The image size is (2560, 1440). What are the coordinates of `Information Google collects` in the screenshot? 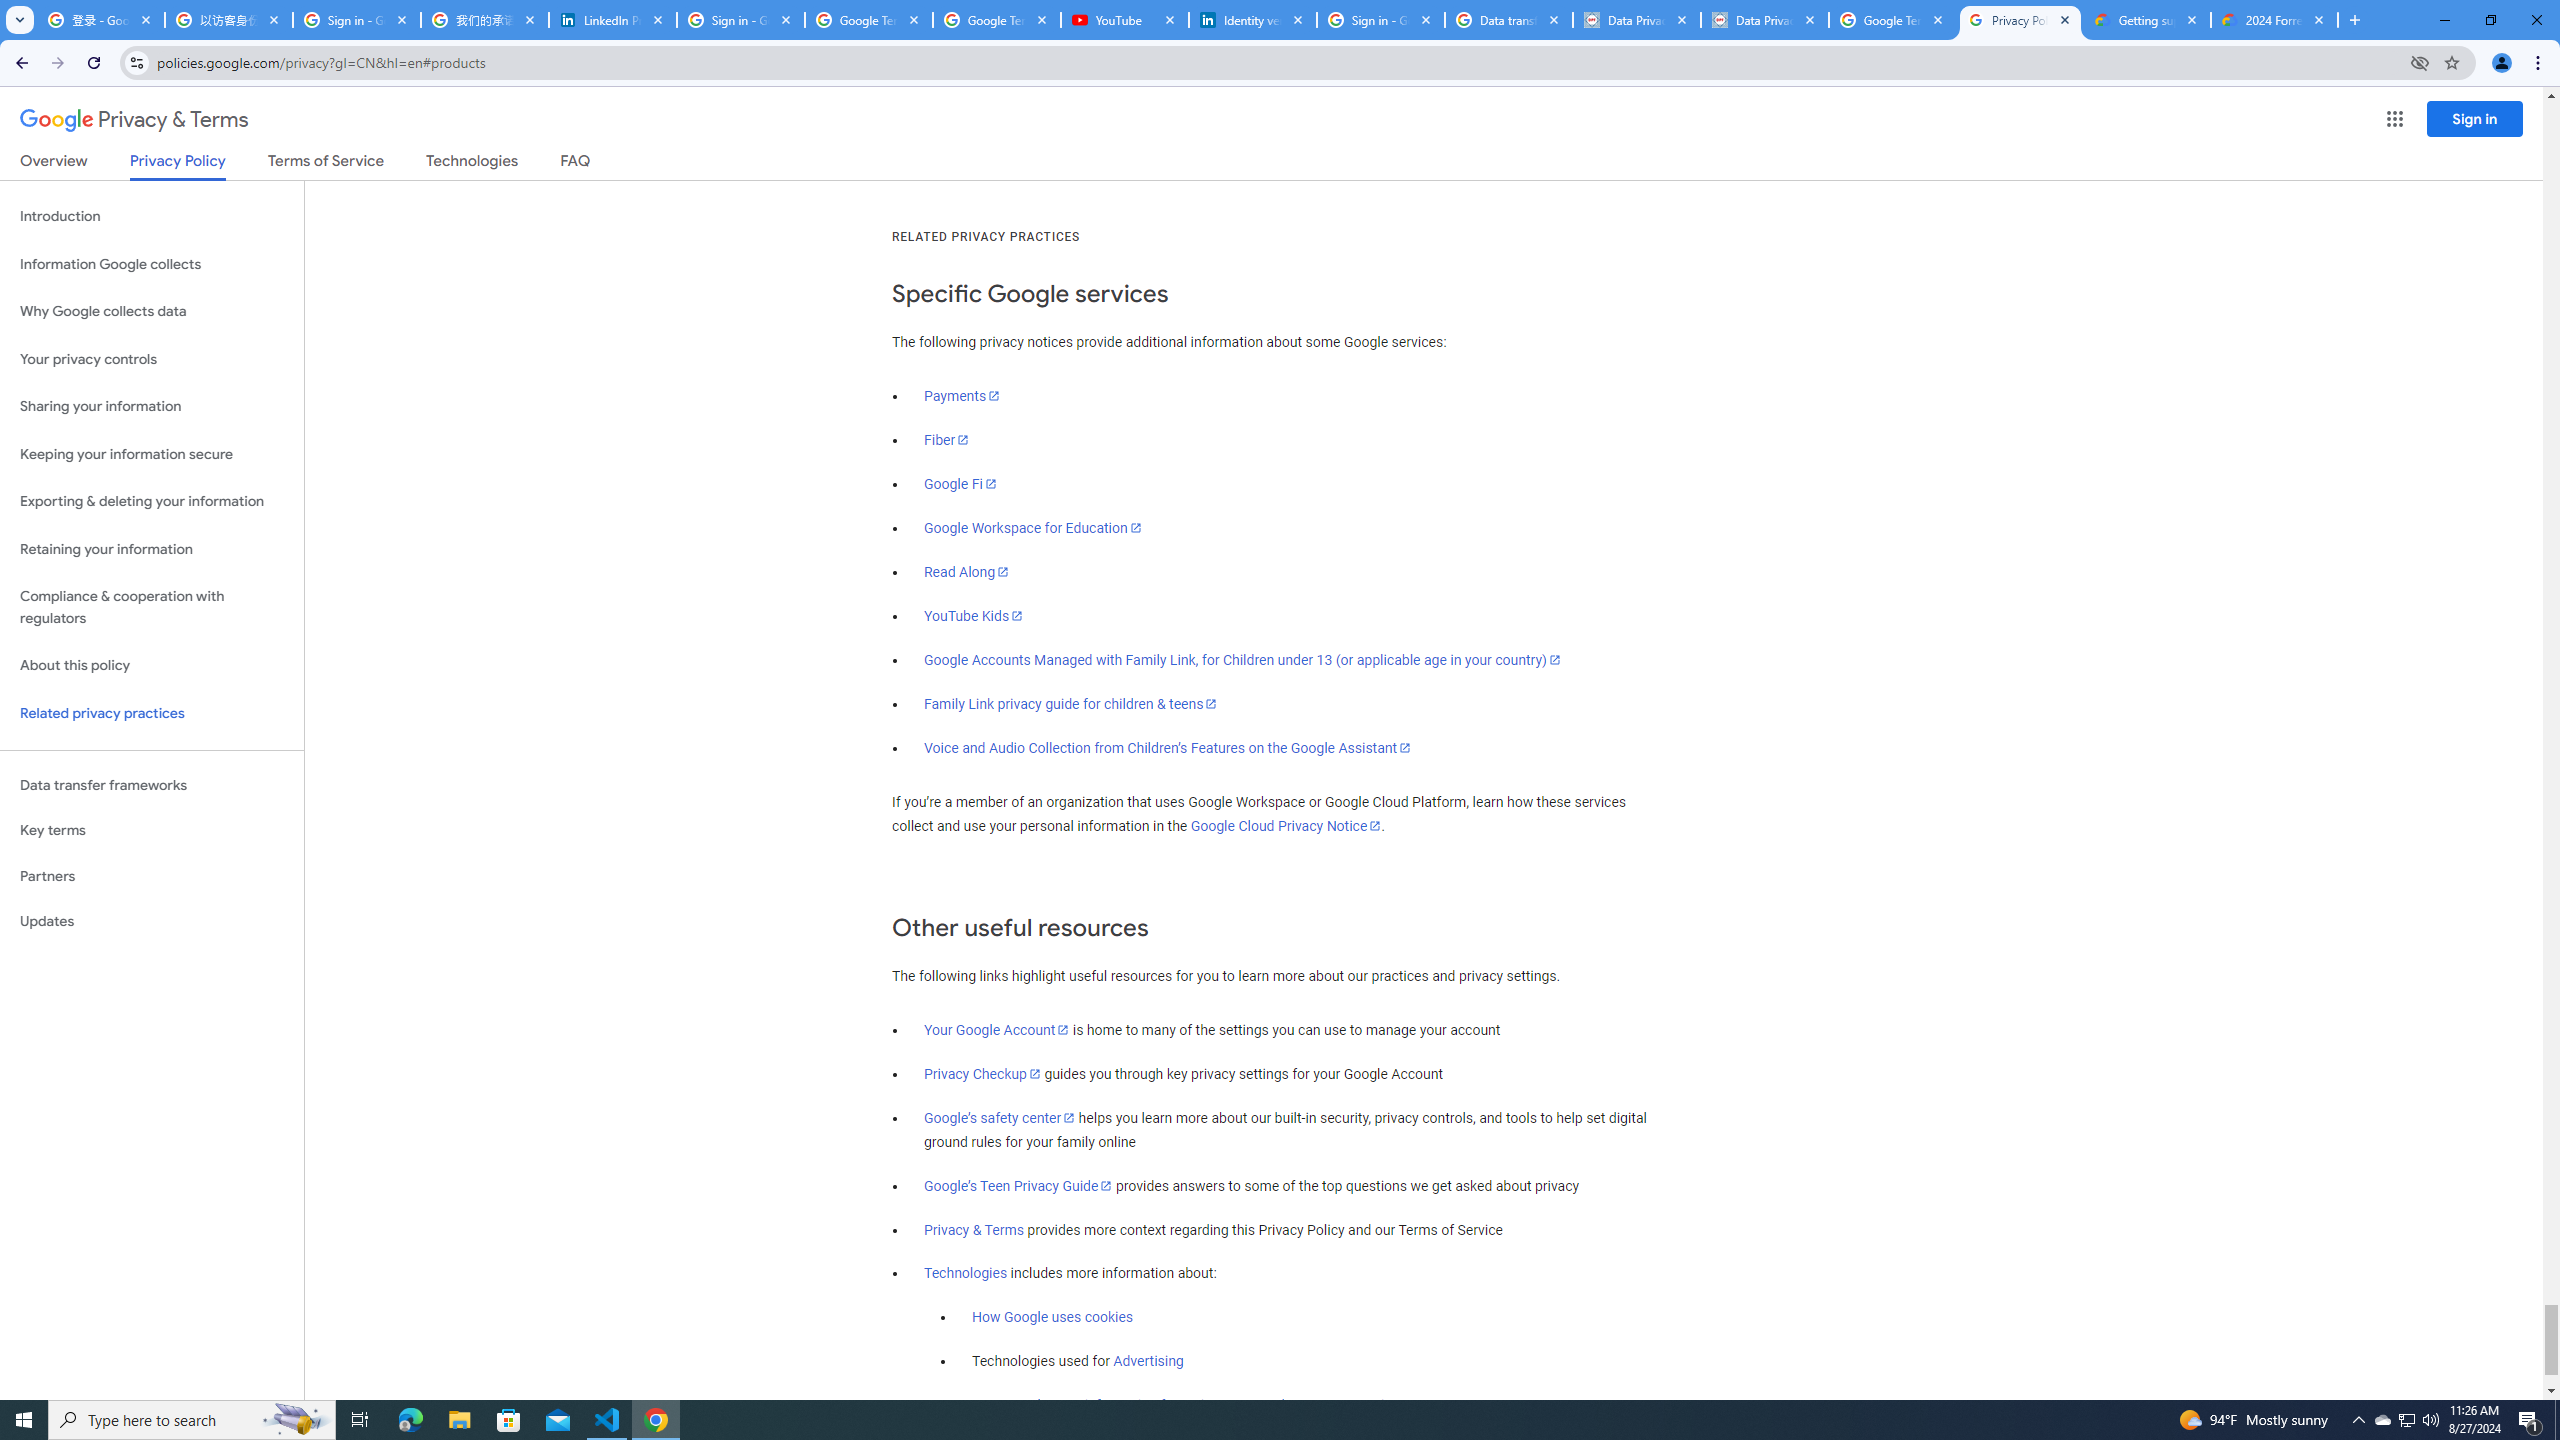 It's located at (152, 264).